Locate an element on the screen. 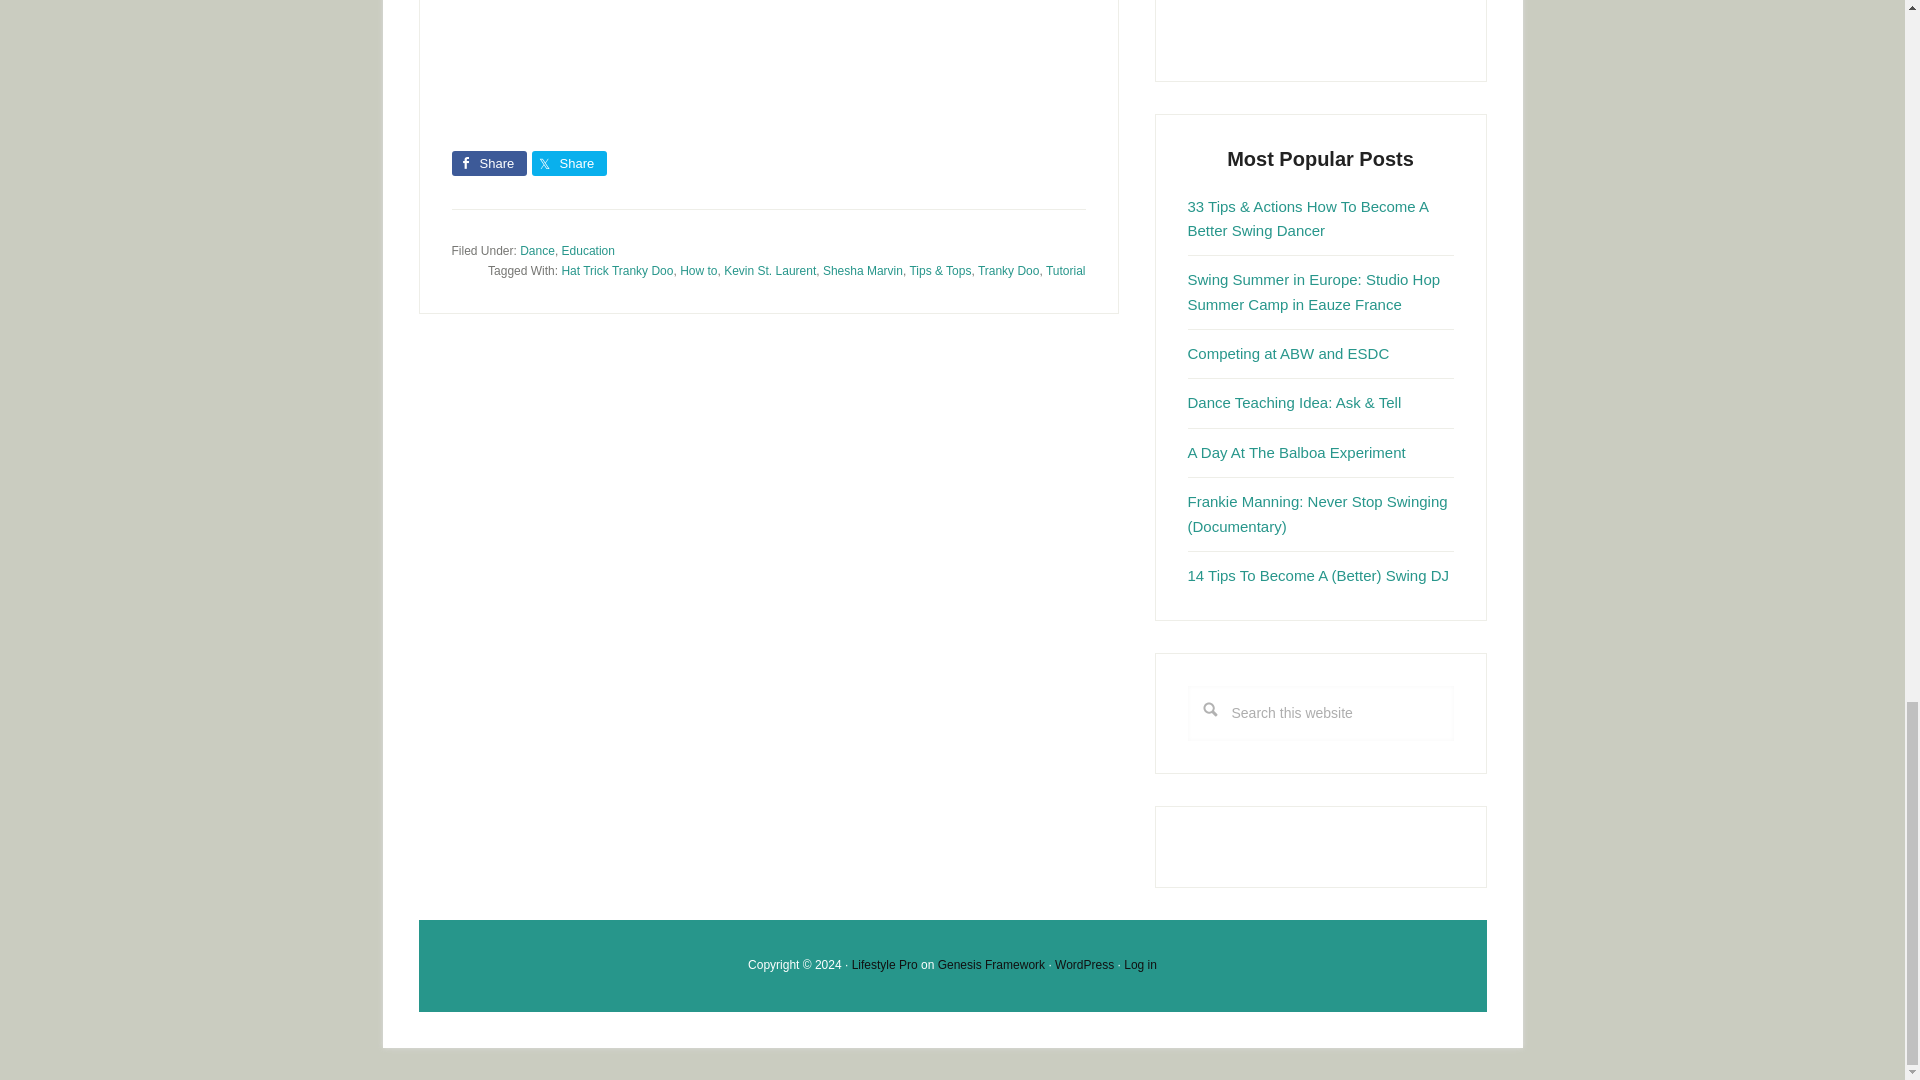 The width and height of the screenshot is (1920, 1080). Share is located at coordinates (488, 164).